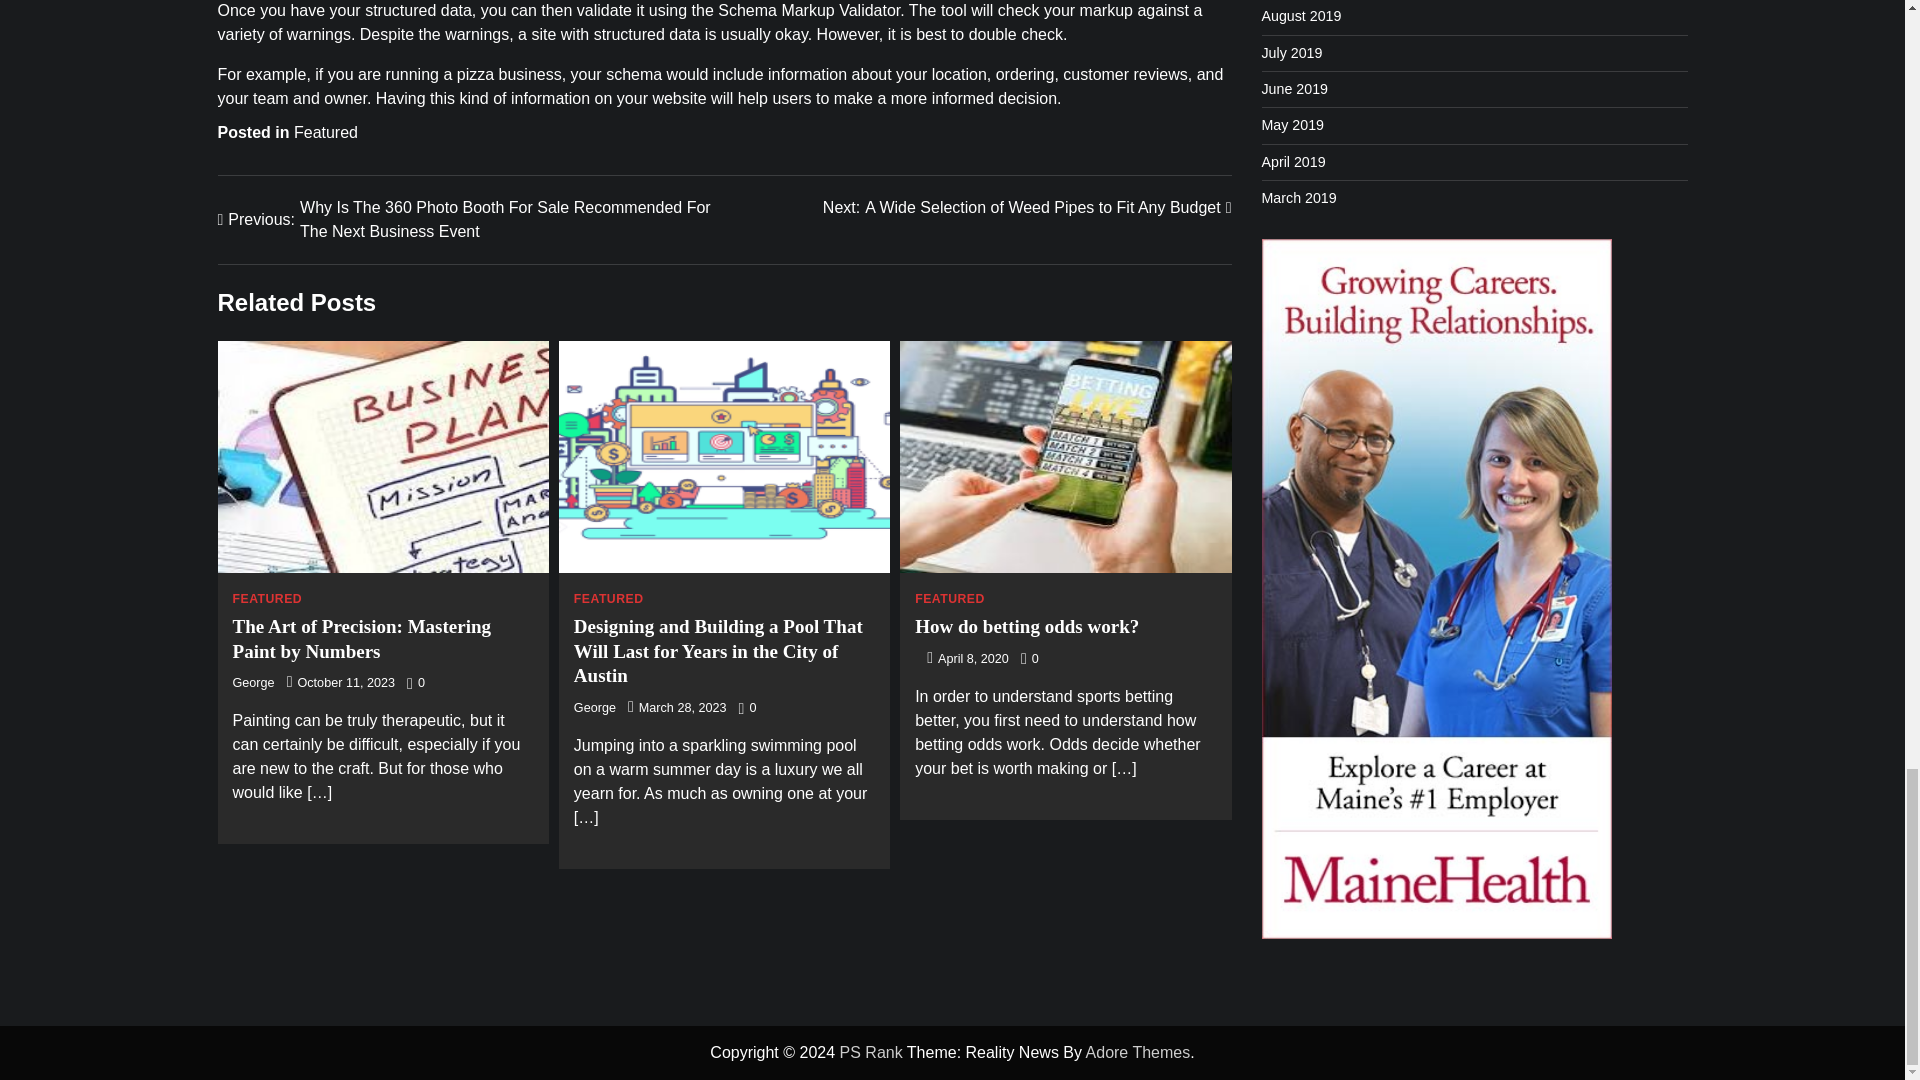 The image size is (1920, 1080). I want to click on George, so click(595, 707).